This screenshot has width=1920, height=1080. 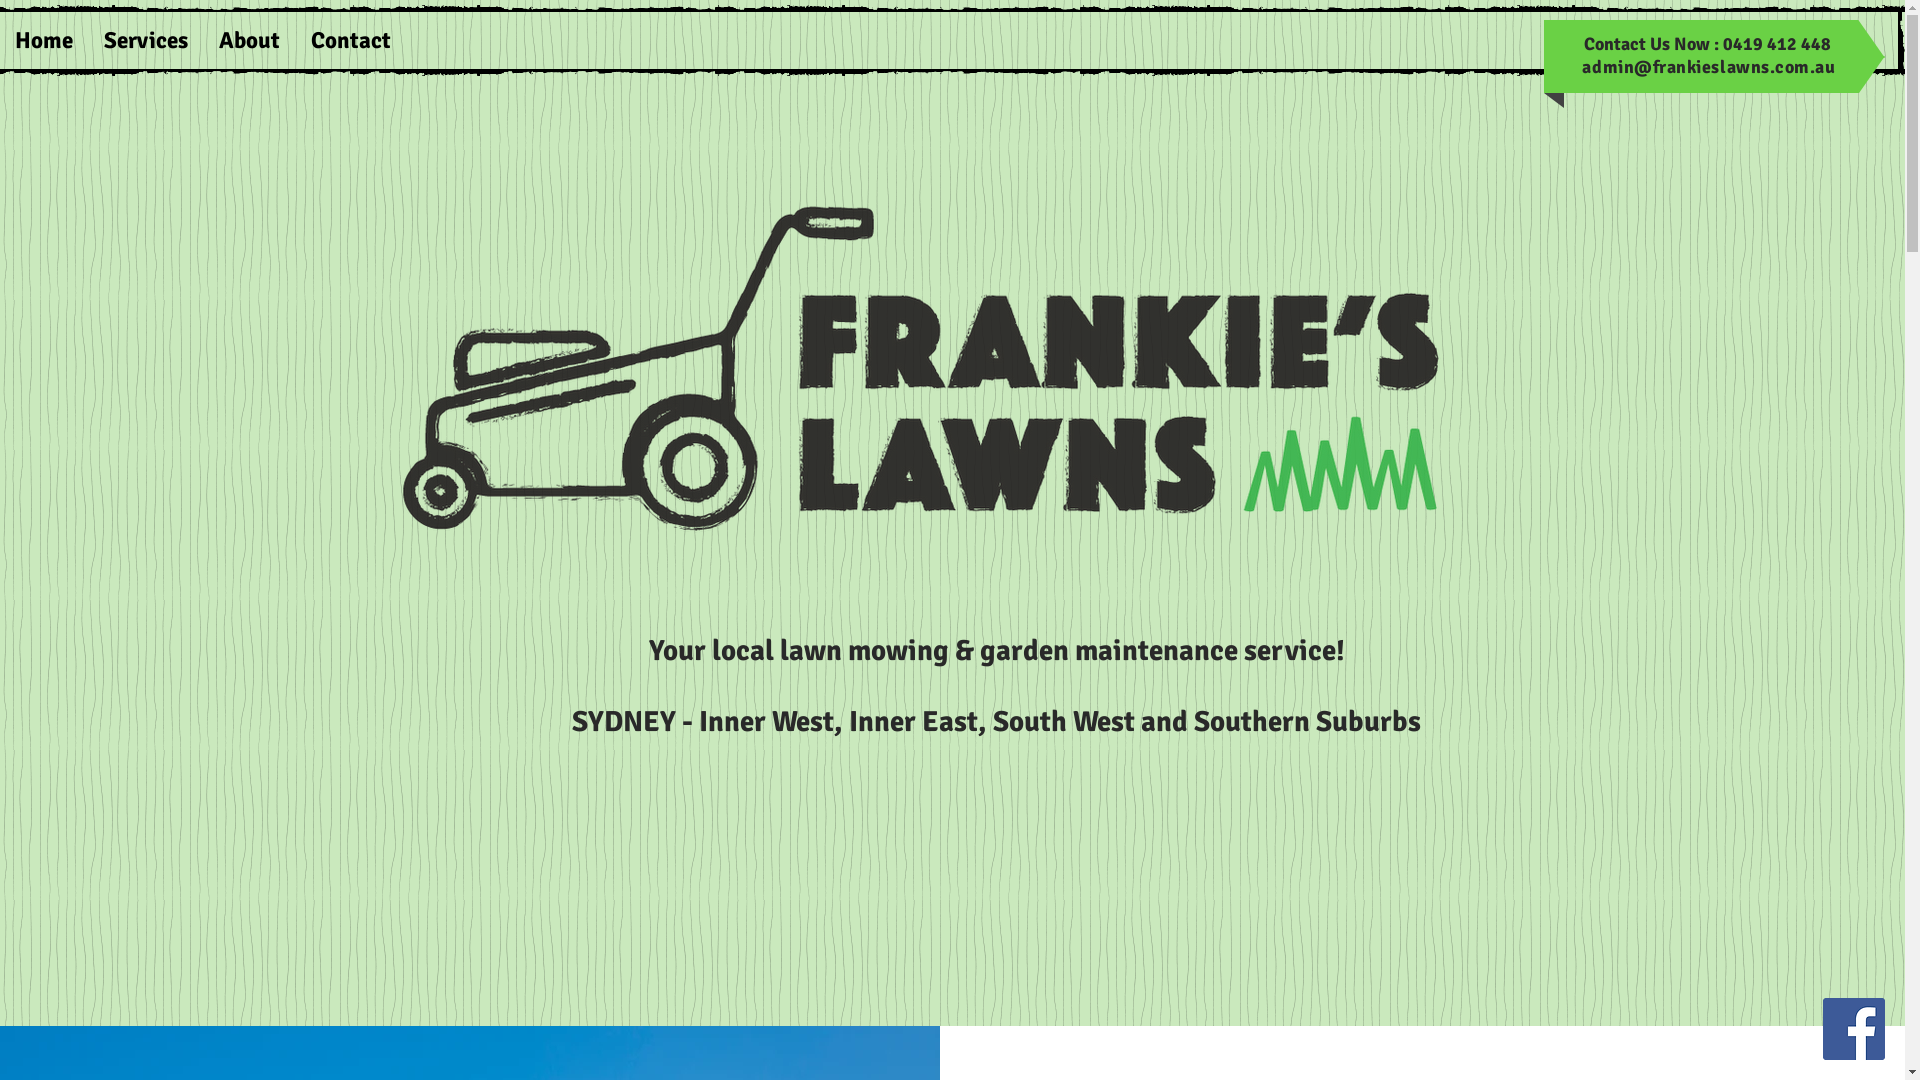 I want to click on Contact, so click(x=350, y=40).